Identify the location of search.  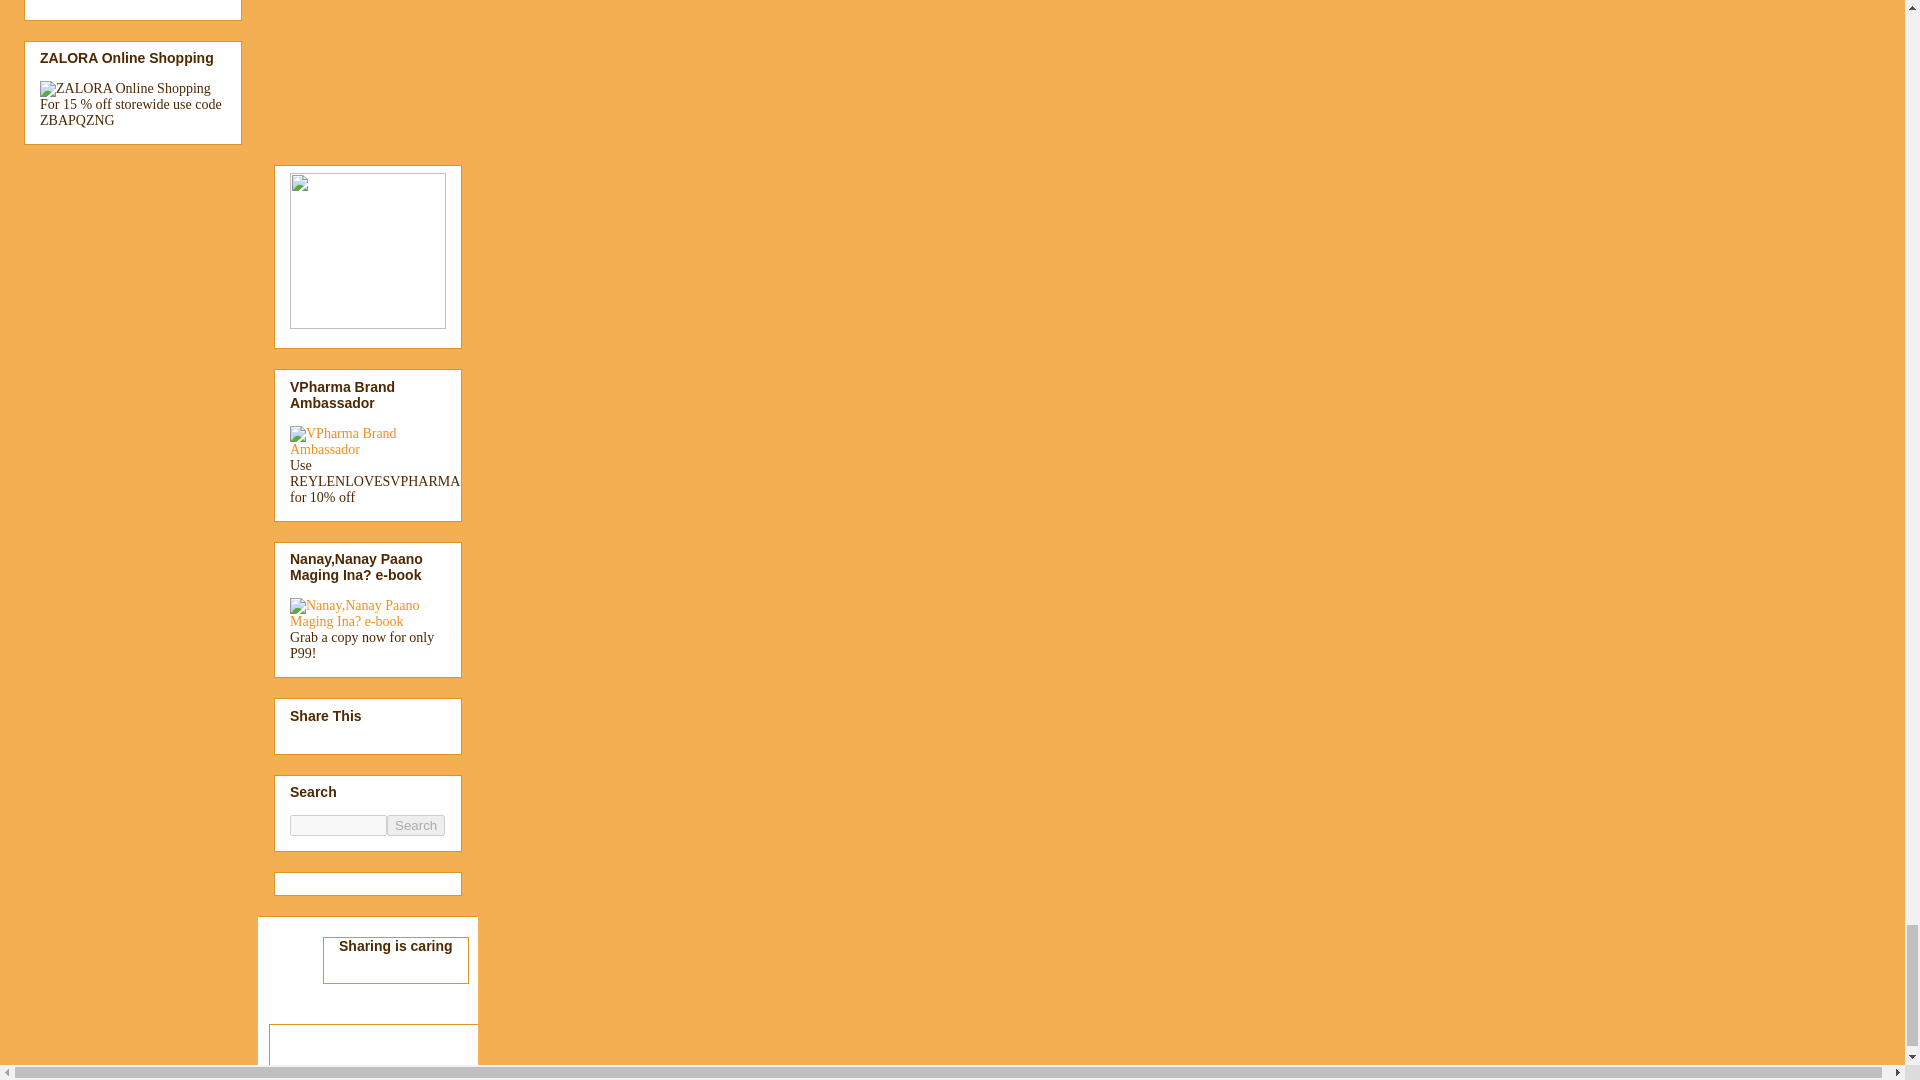
(338, 825).